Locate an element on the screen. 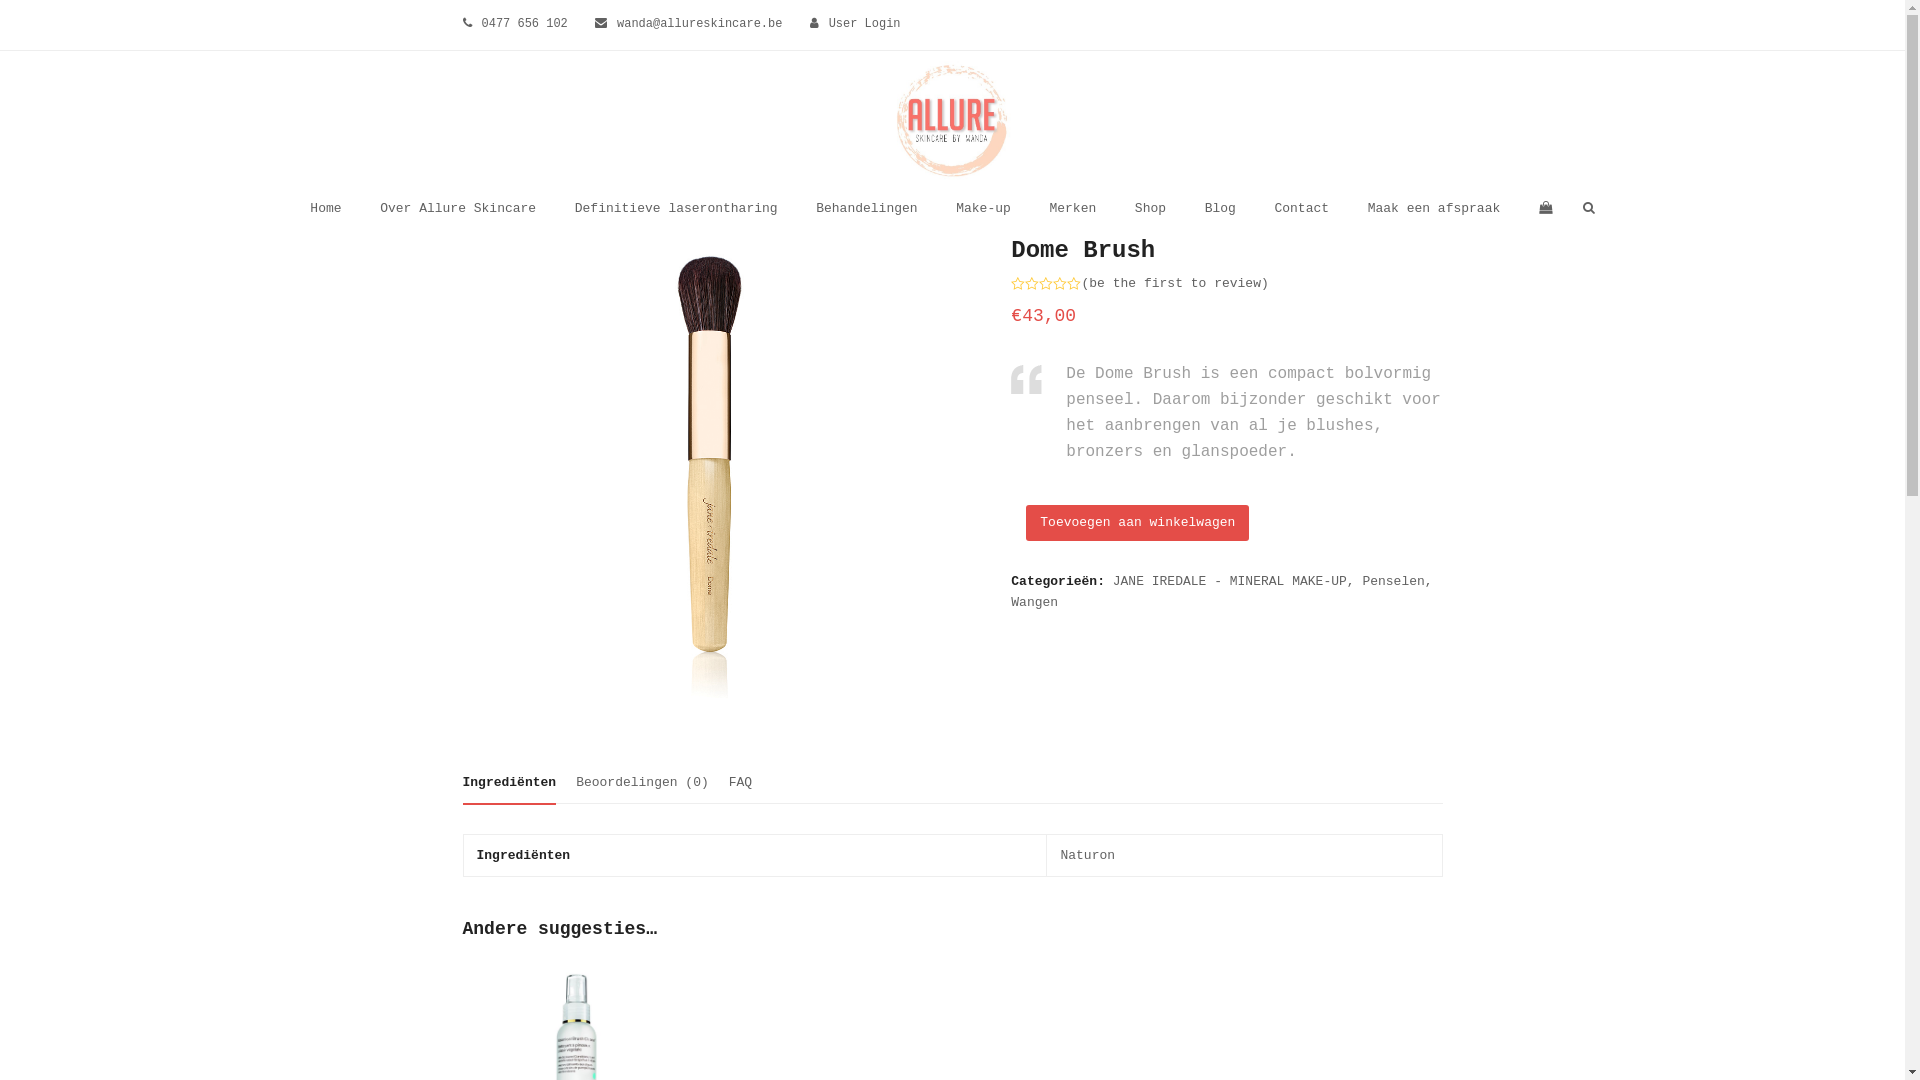 Image resolution: width=1920 pixels, height=1080 pixels. Blog is located at coordinates (1220, 209).